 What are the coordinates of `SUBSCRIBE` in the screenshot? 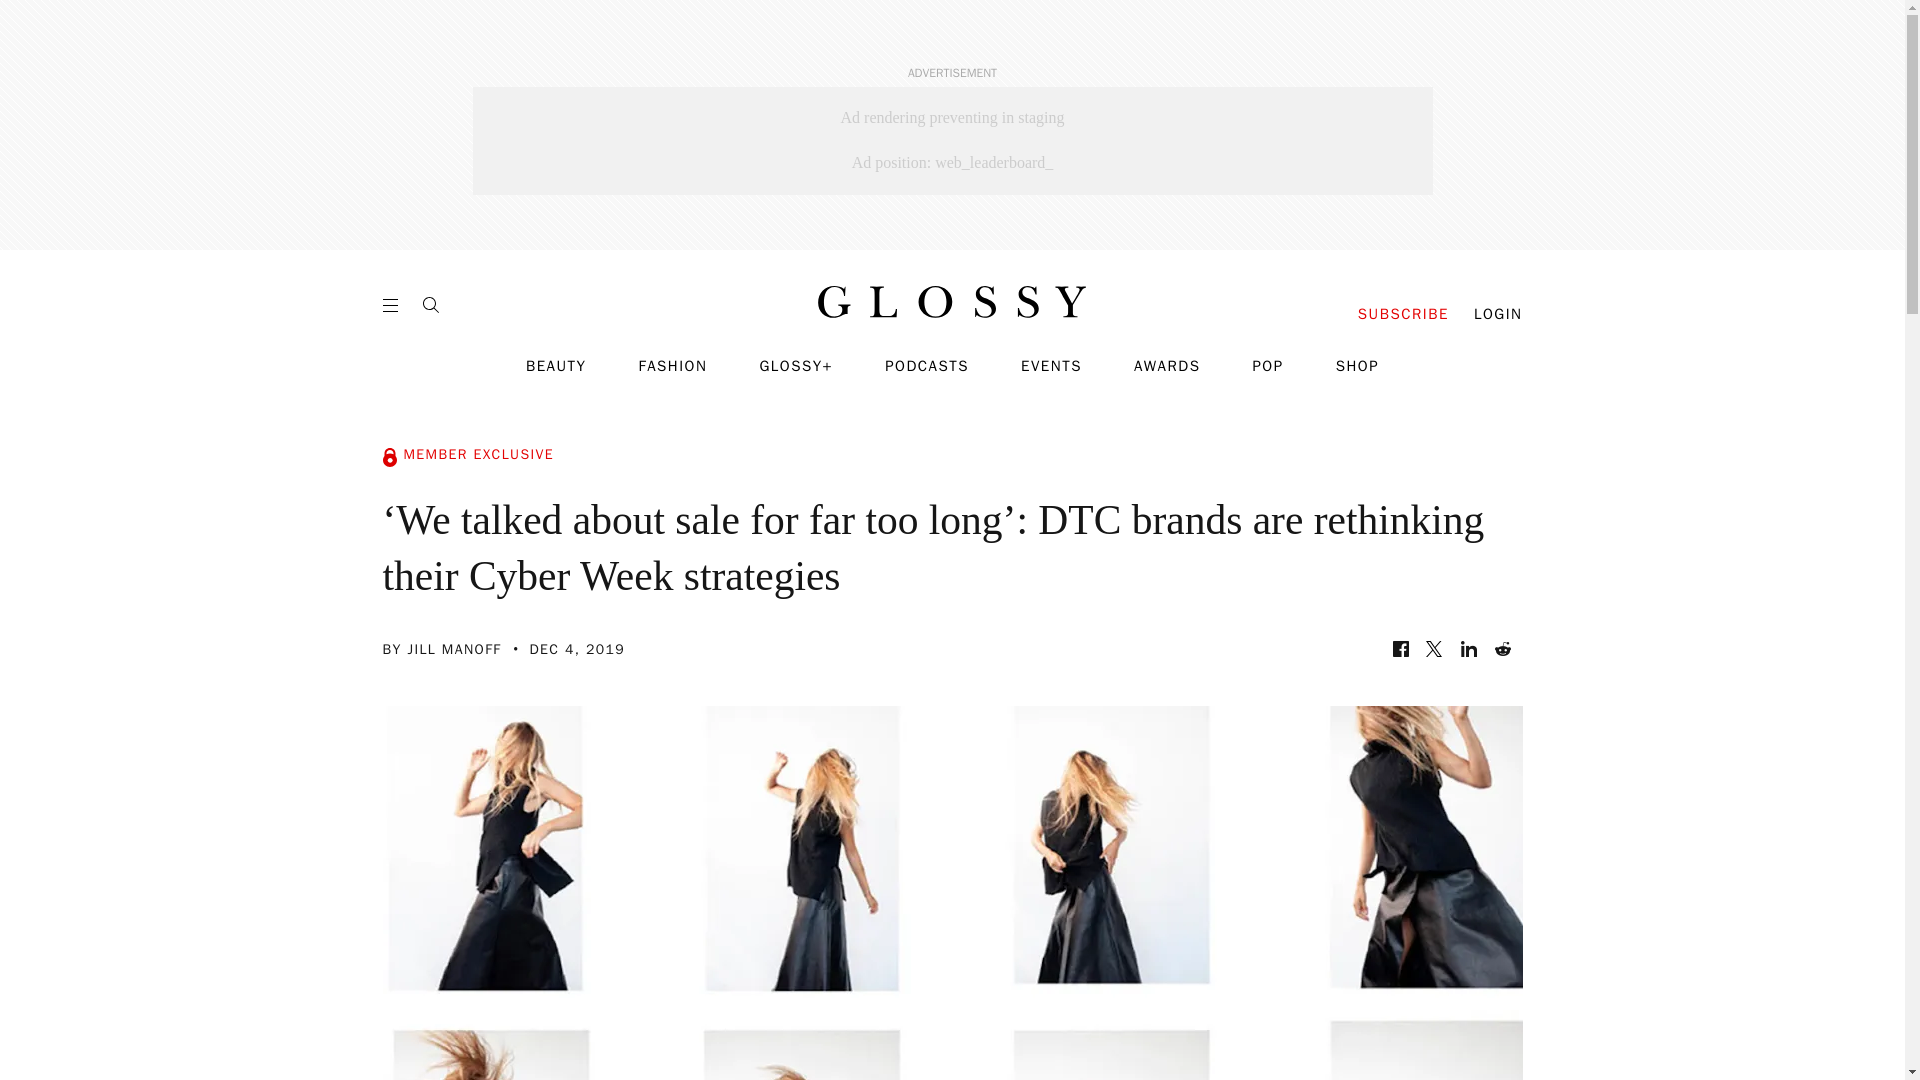 It's located at (1403, 314).